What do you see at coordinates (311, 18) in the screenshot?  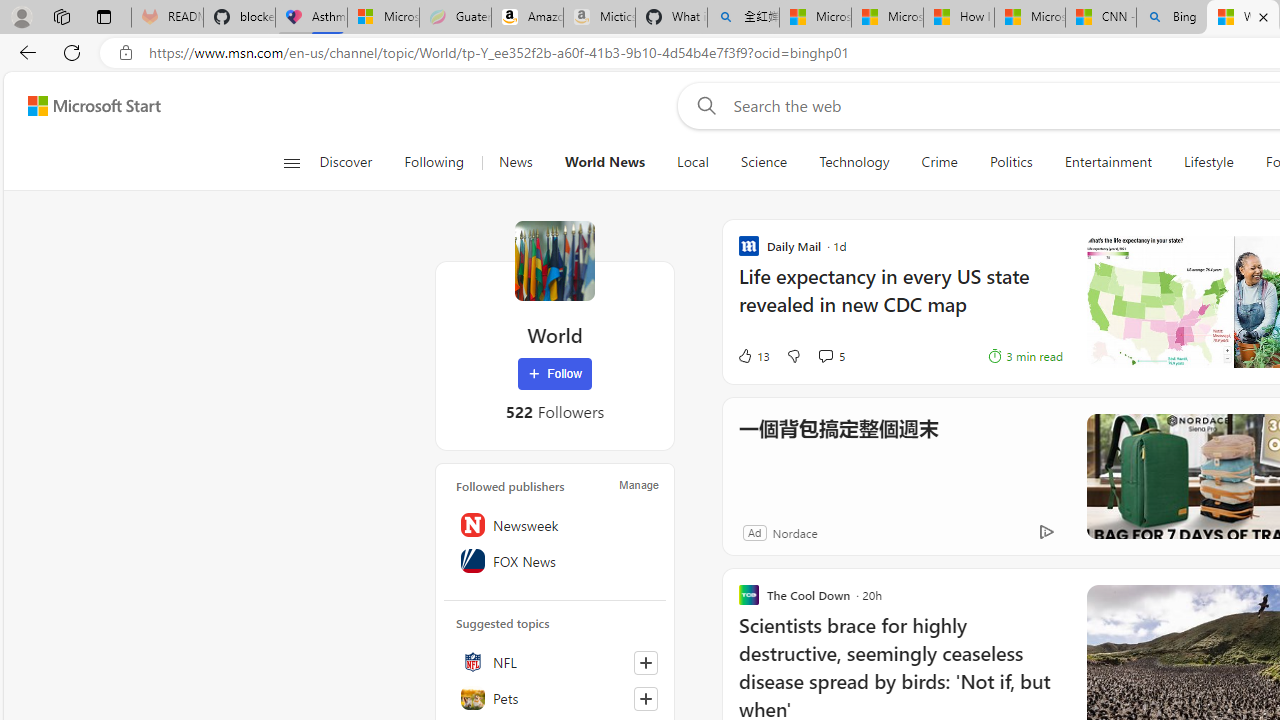 I see `Asthma Inhalers: Names and Types` at bounding box center [311, 18].